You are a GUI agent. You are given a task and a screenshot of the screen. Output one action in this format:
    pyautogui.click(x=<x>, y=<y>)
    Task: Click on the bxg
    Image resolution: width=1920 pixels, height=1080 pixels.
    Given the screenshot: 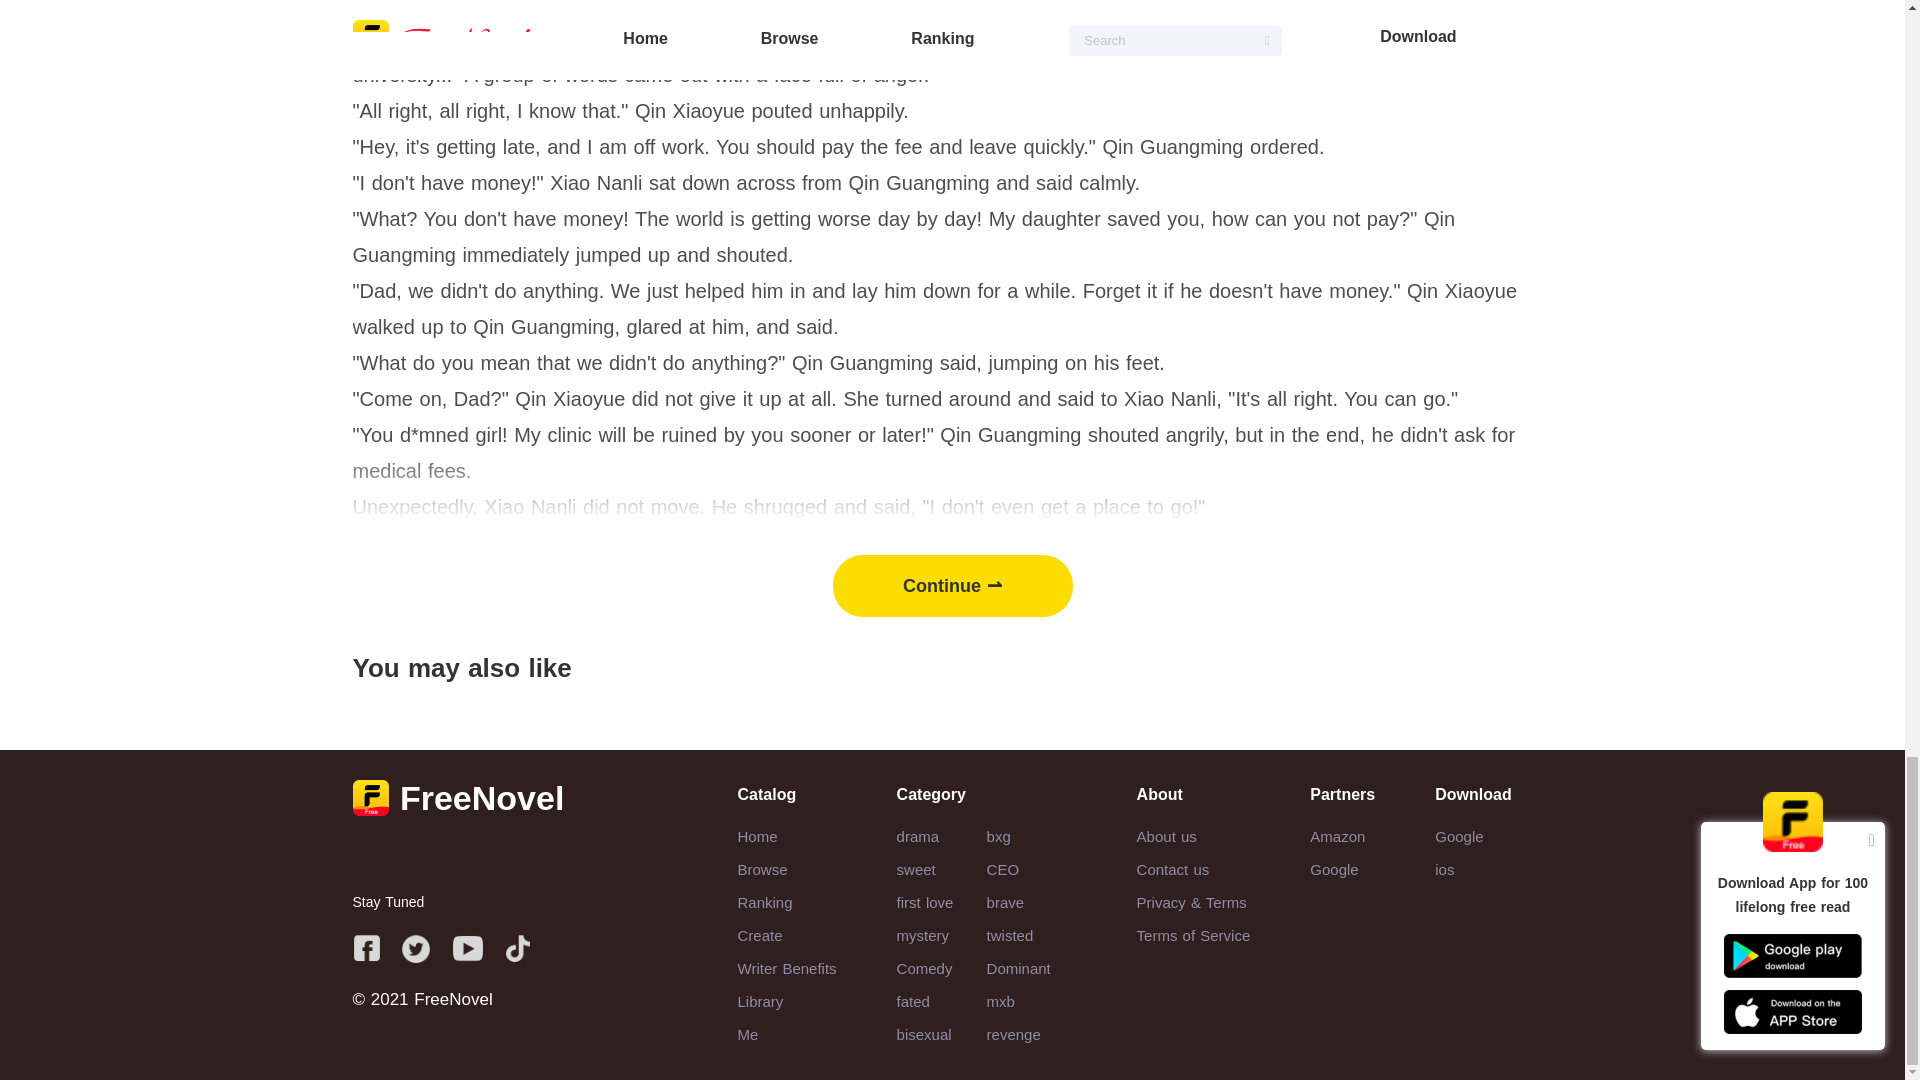 What is the action you would take?
    pyautogui.click(x=998, y=836)
    